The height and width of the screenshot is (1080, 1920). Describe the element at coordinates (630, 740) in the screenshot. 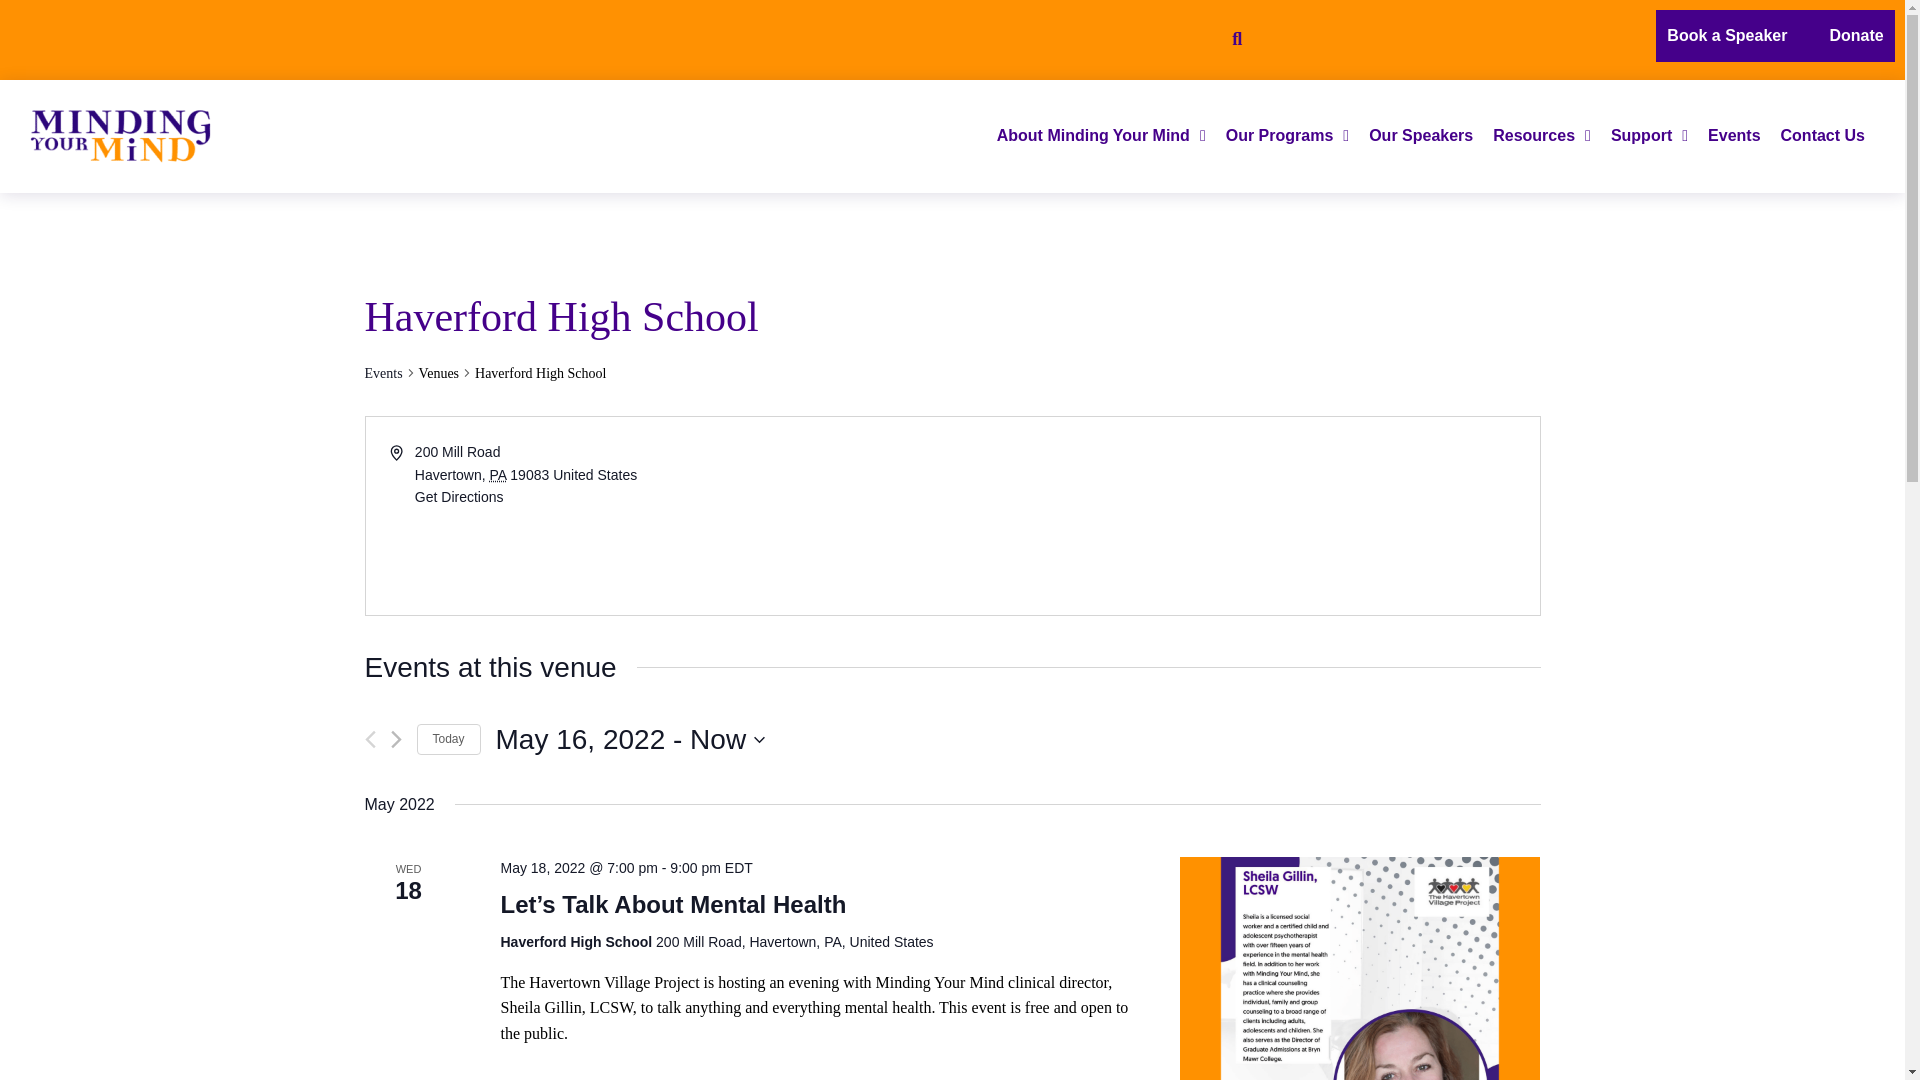

I see `Click to toggle datepicker` at that location.